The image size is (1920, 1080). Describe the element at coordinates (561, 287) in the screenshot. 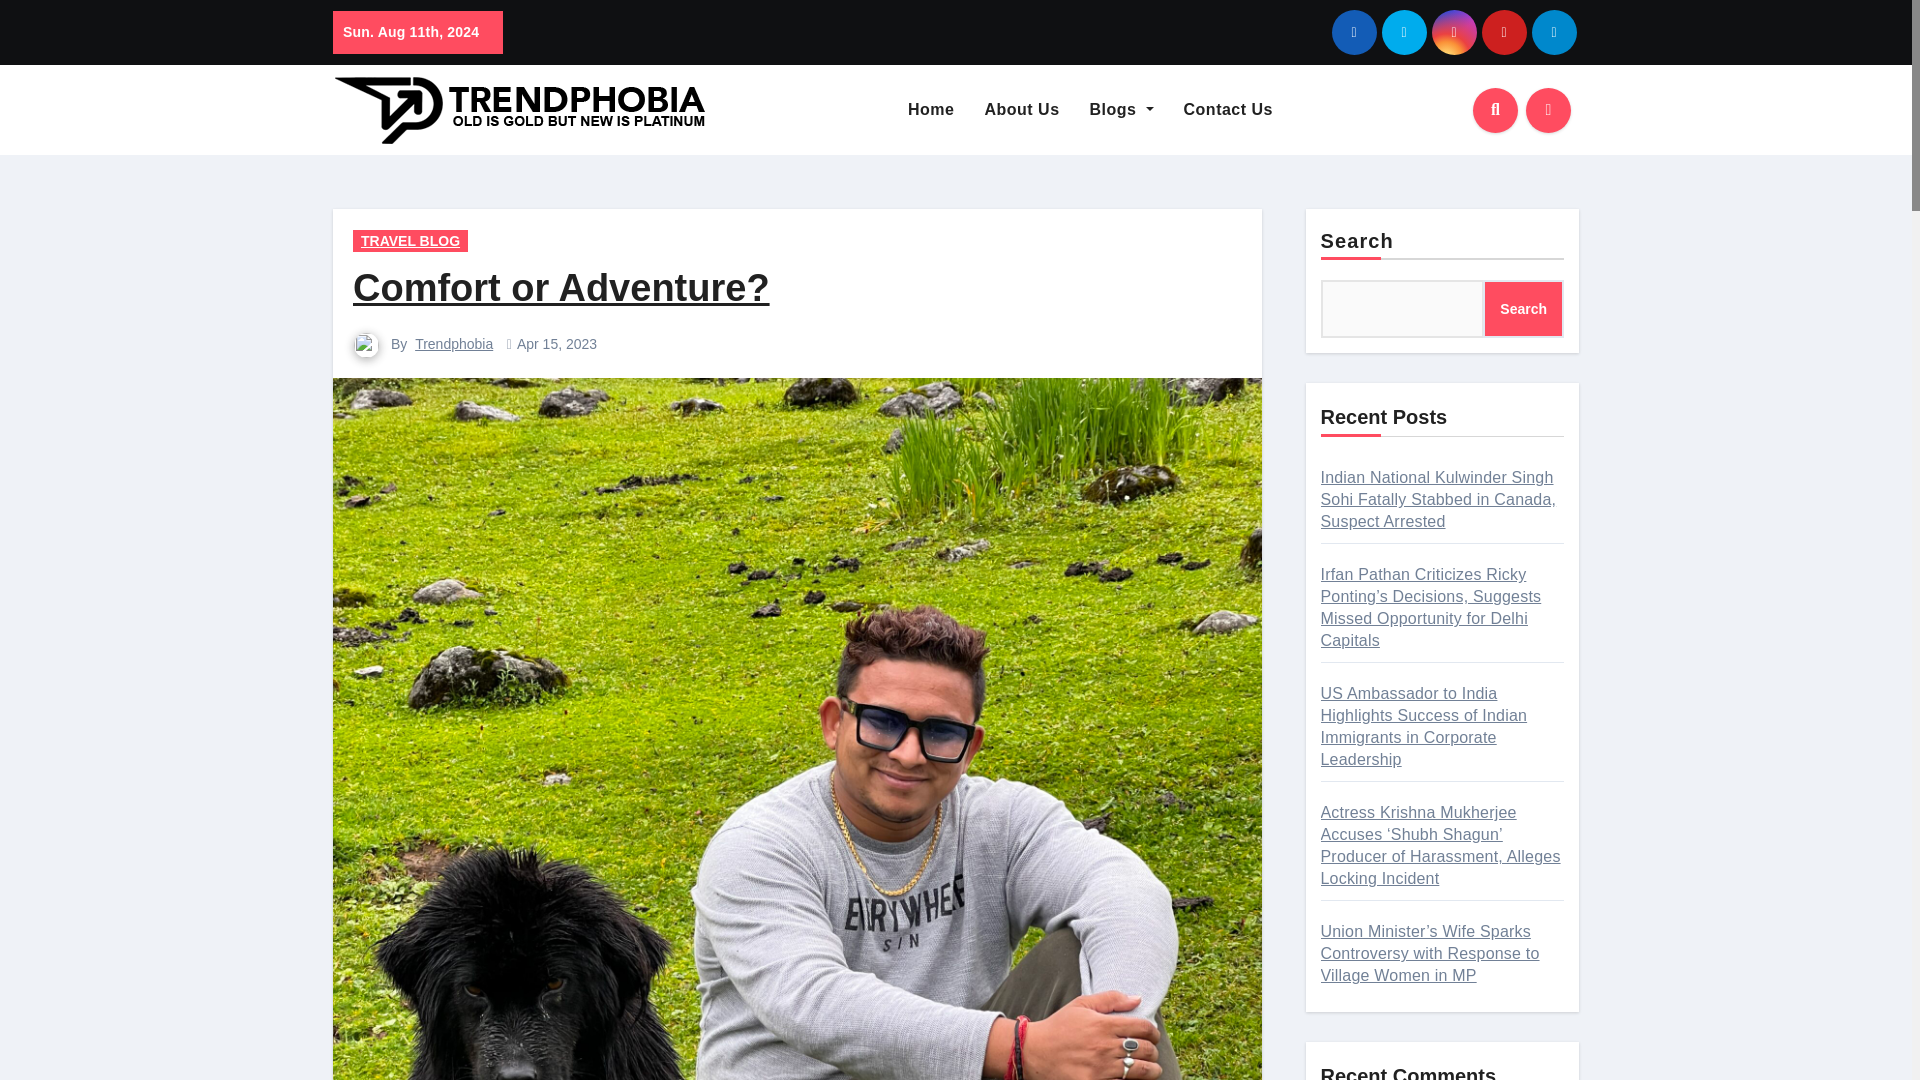

I see `Permalink to: Comfort or Adventure?` at that location.